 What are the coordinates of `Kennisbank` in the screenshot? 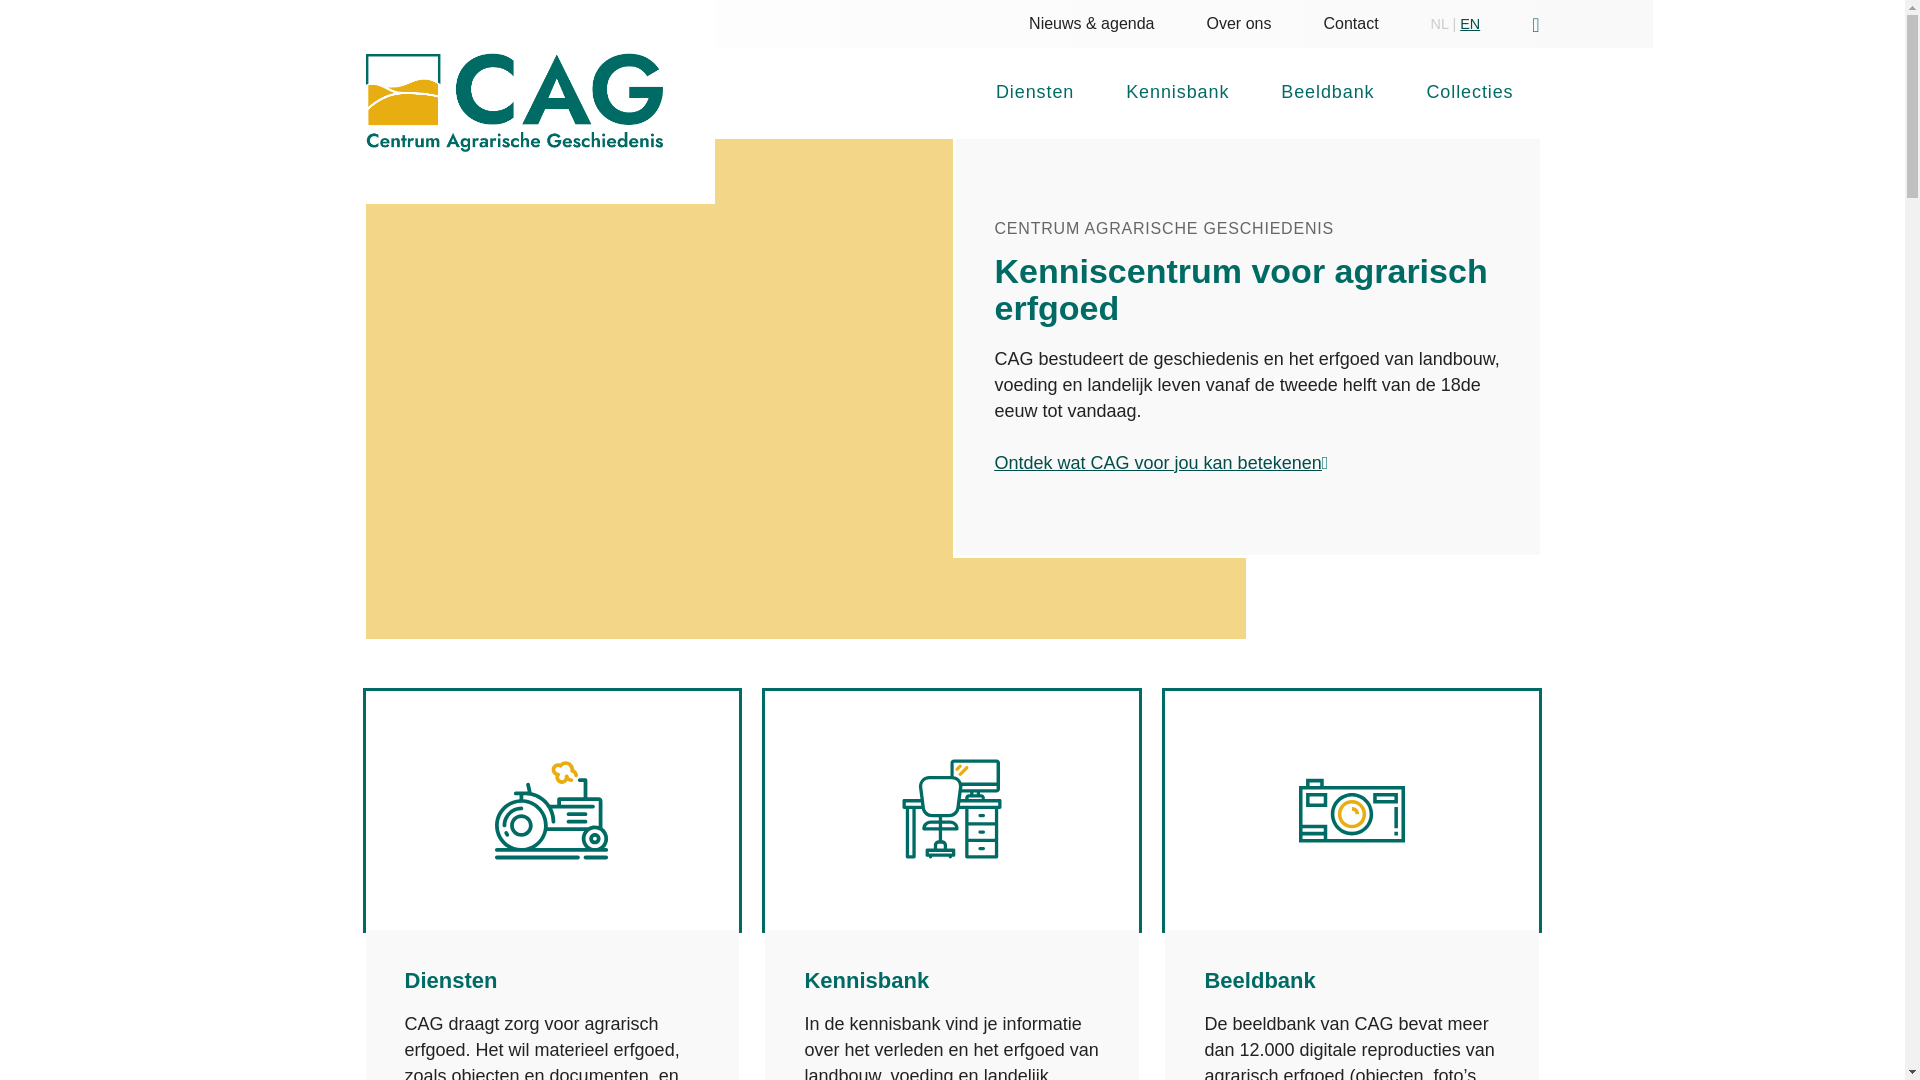 It's located at (1178, 94).